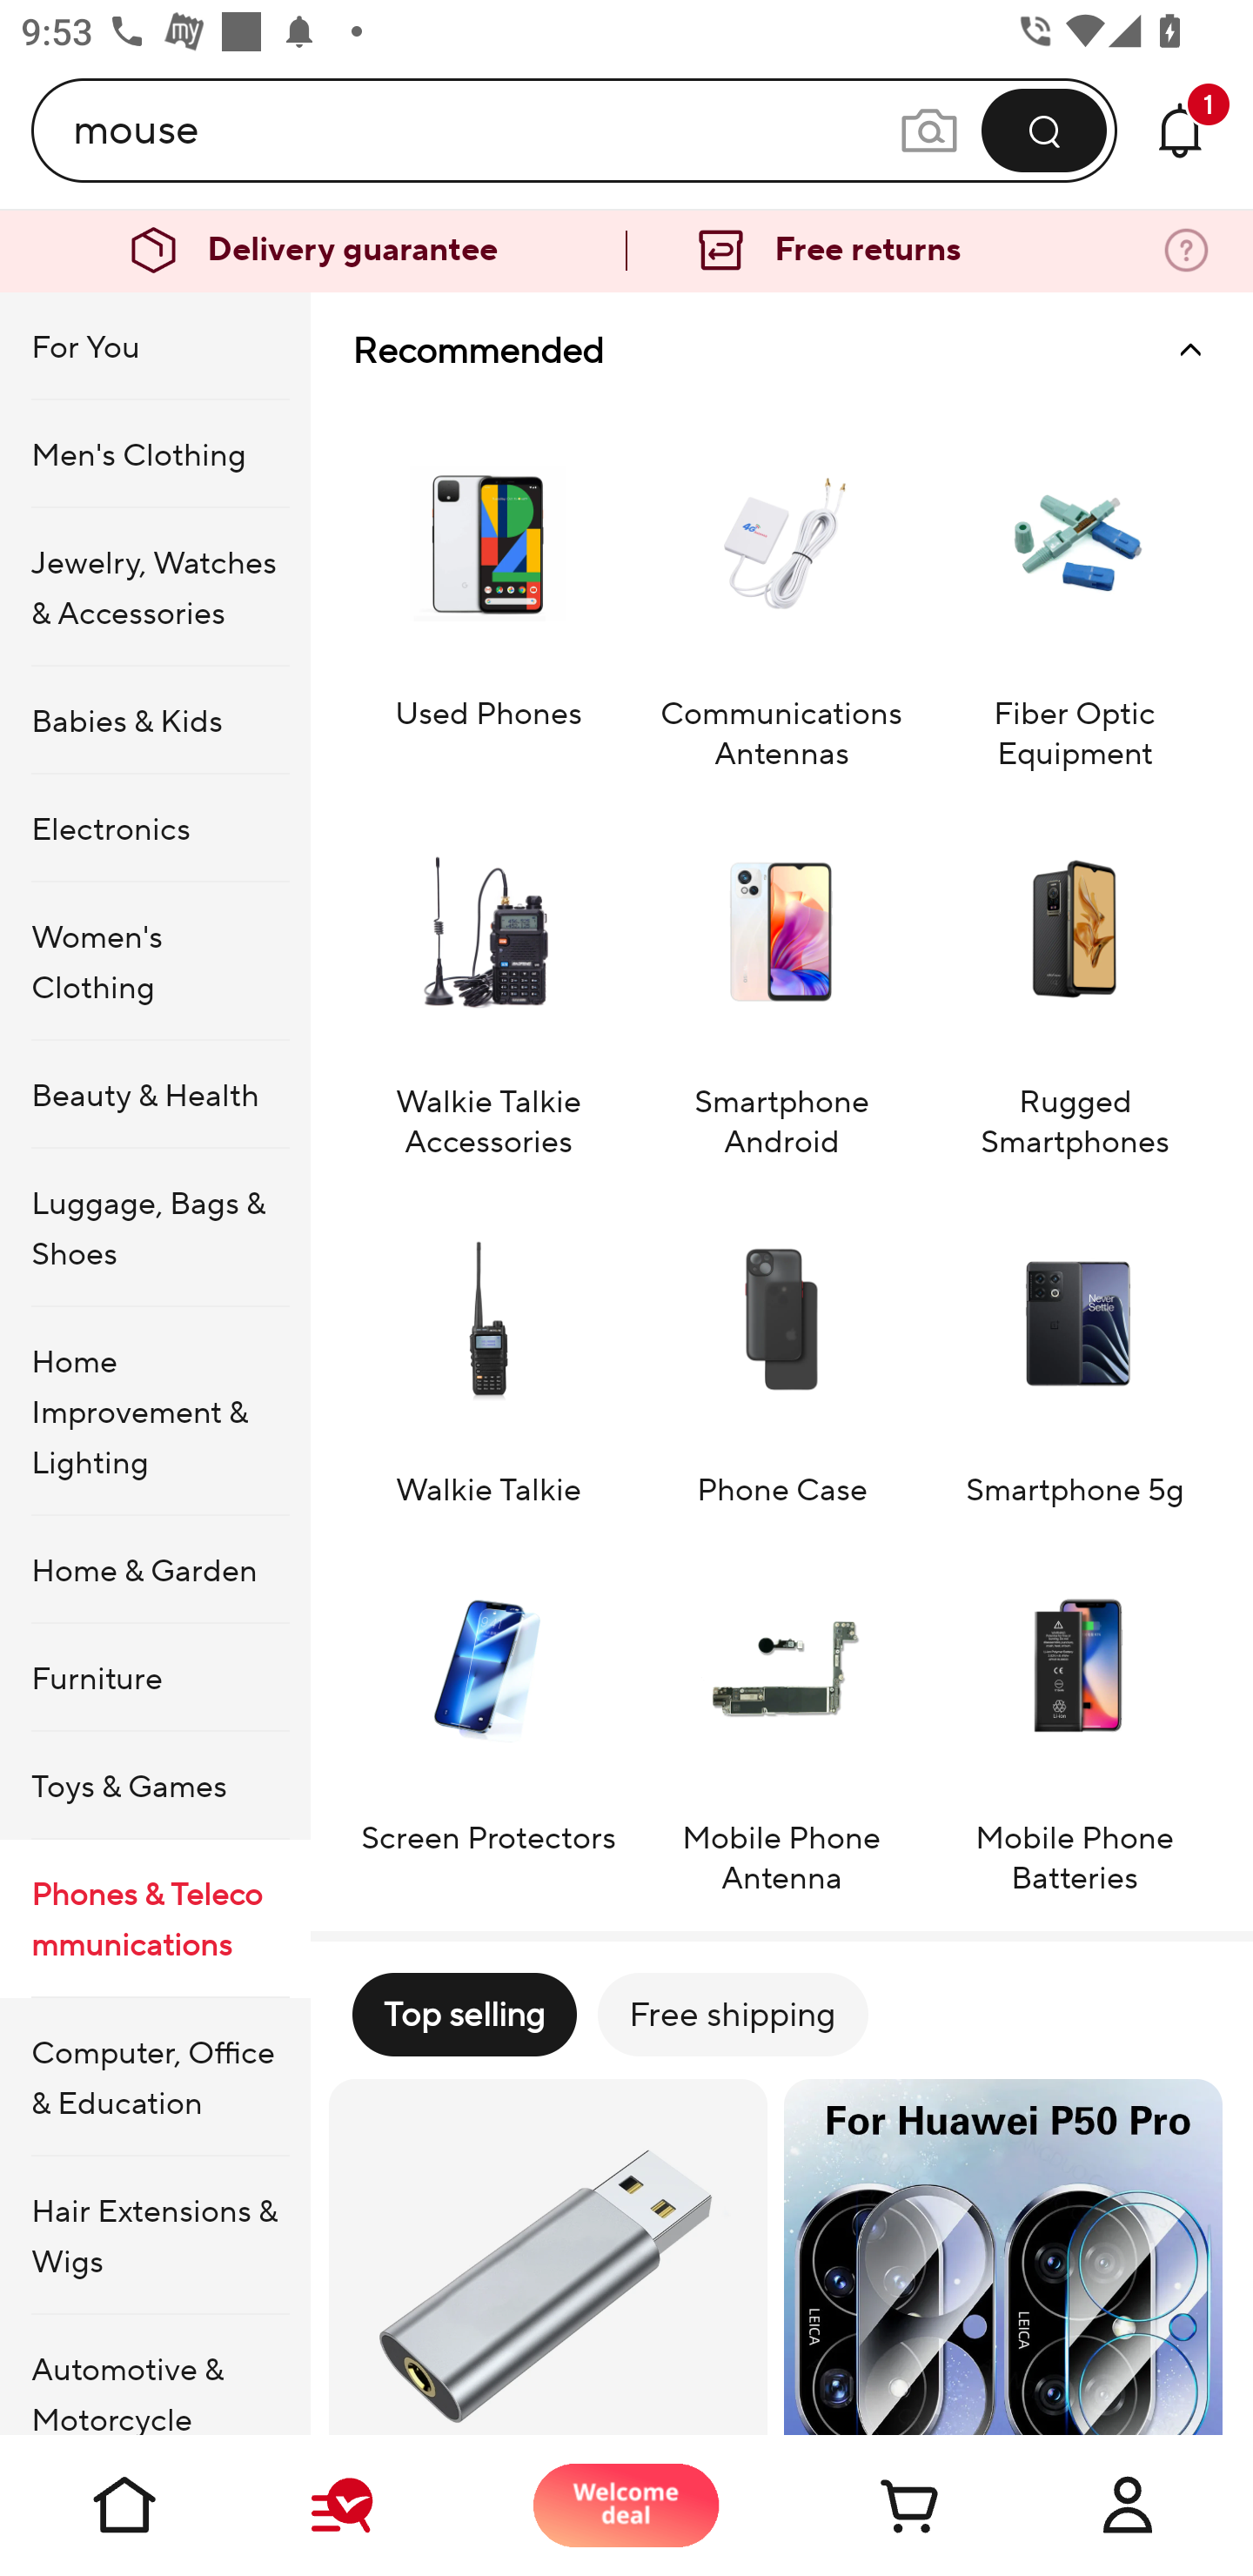 Image resolution: width=1253 pixels, height=2576 pixels. I want to click on Account, so click(1128, 2505).